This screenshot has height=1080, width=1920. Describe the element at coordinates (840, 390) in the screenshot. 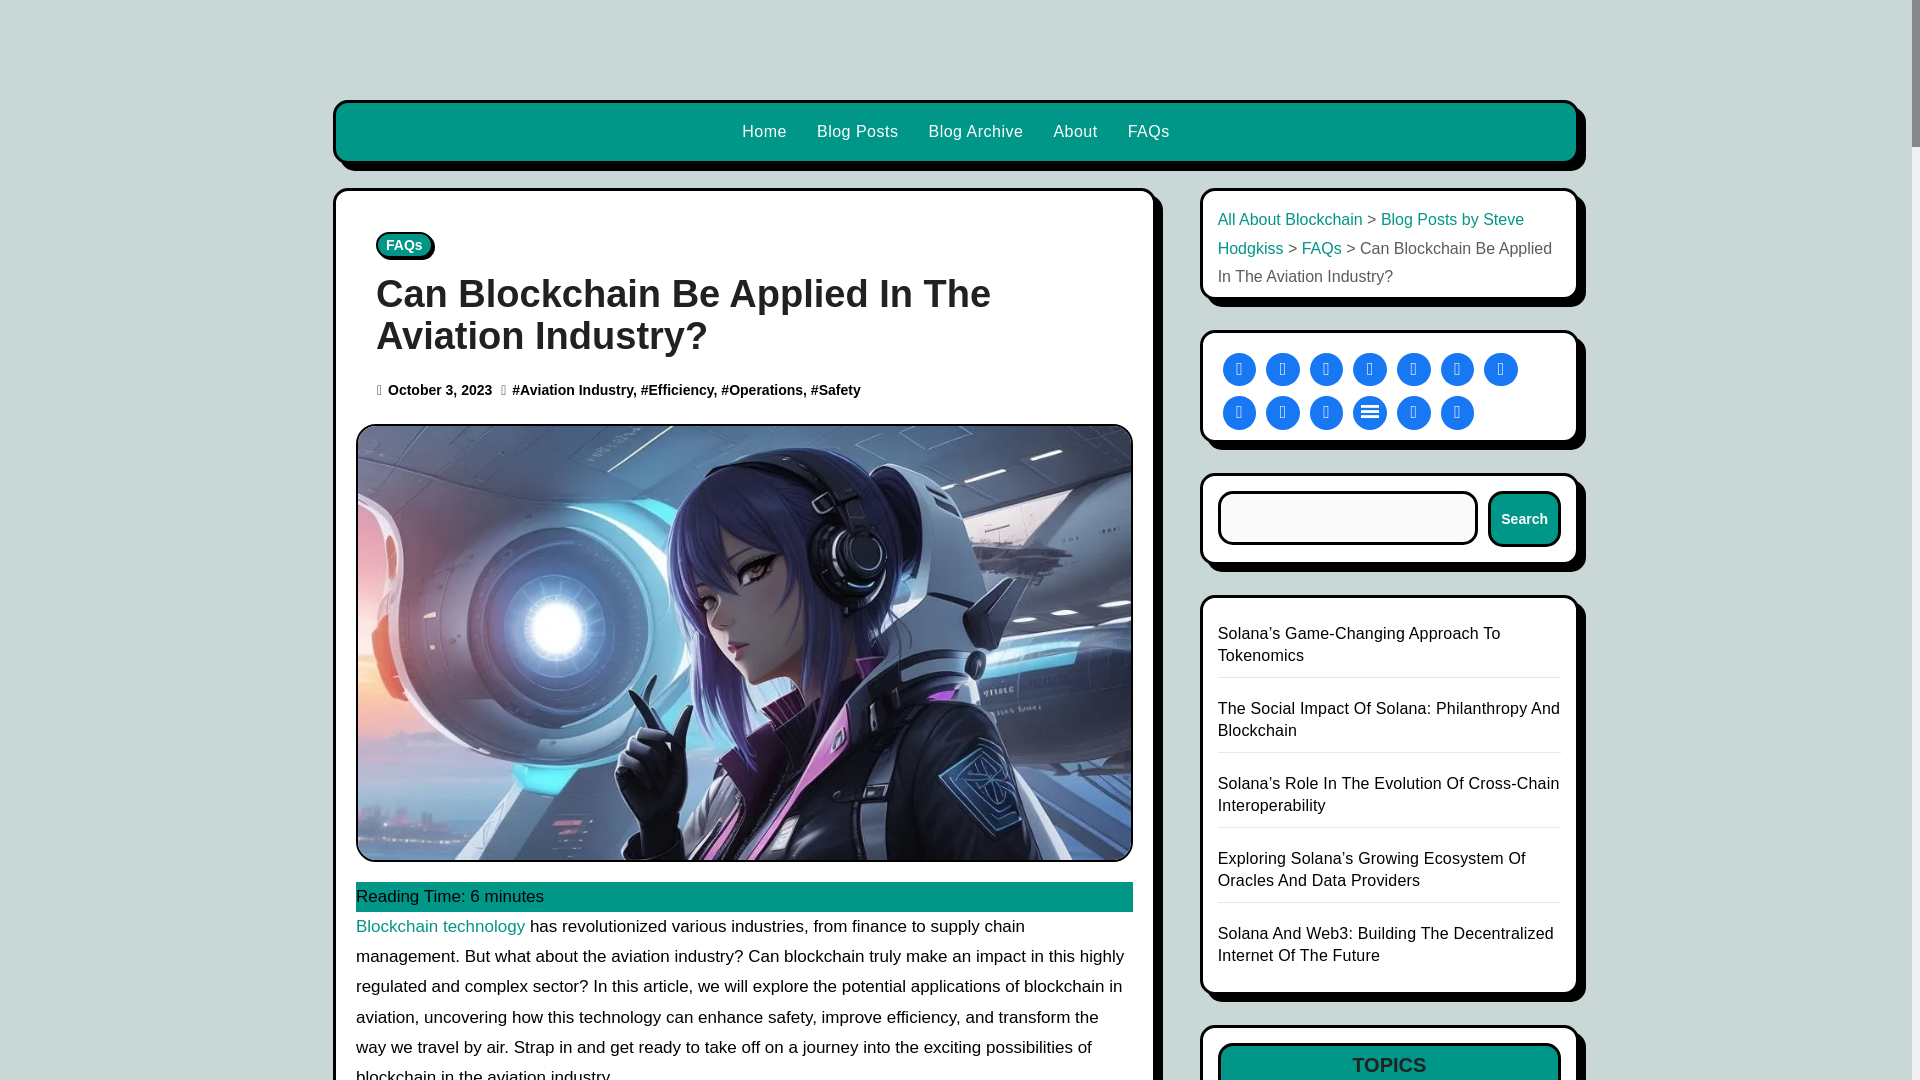

I see `Safety` at that location.